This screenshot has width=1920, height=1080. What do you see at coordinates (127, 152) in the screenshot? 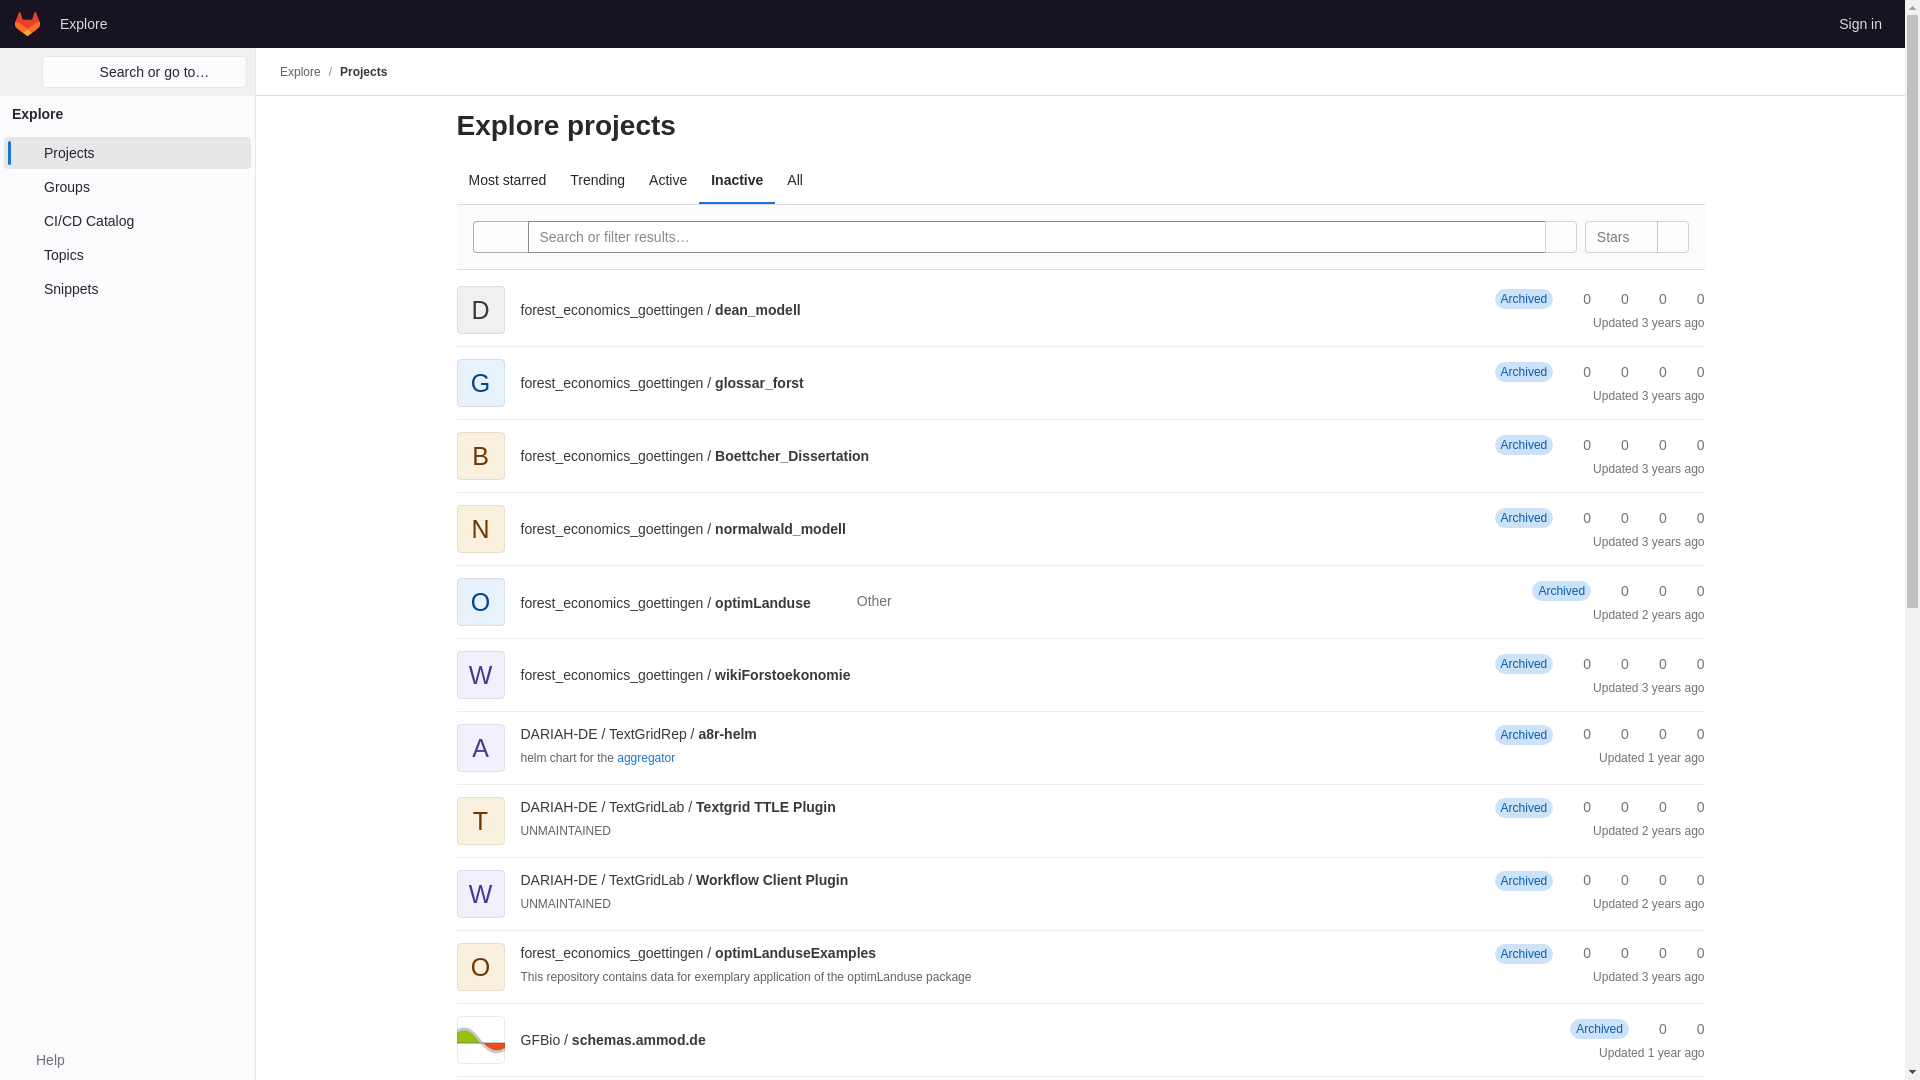
I see `Projects` at bounding box center [127, 152].